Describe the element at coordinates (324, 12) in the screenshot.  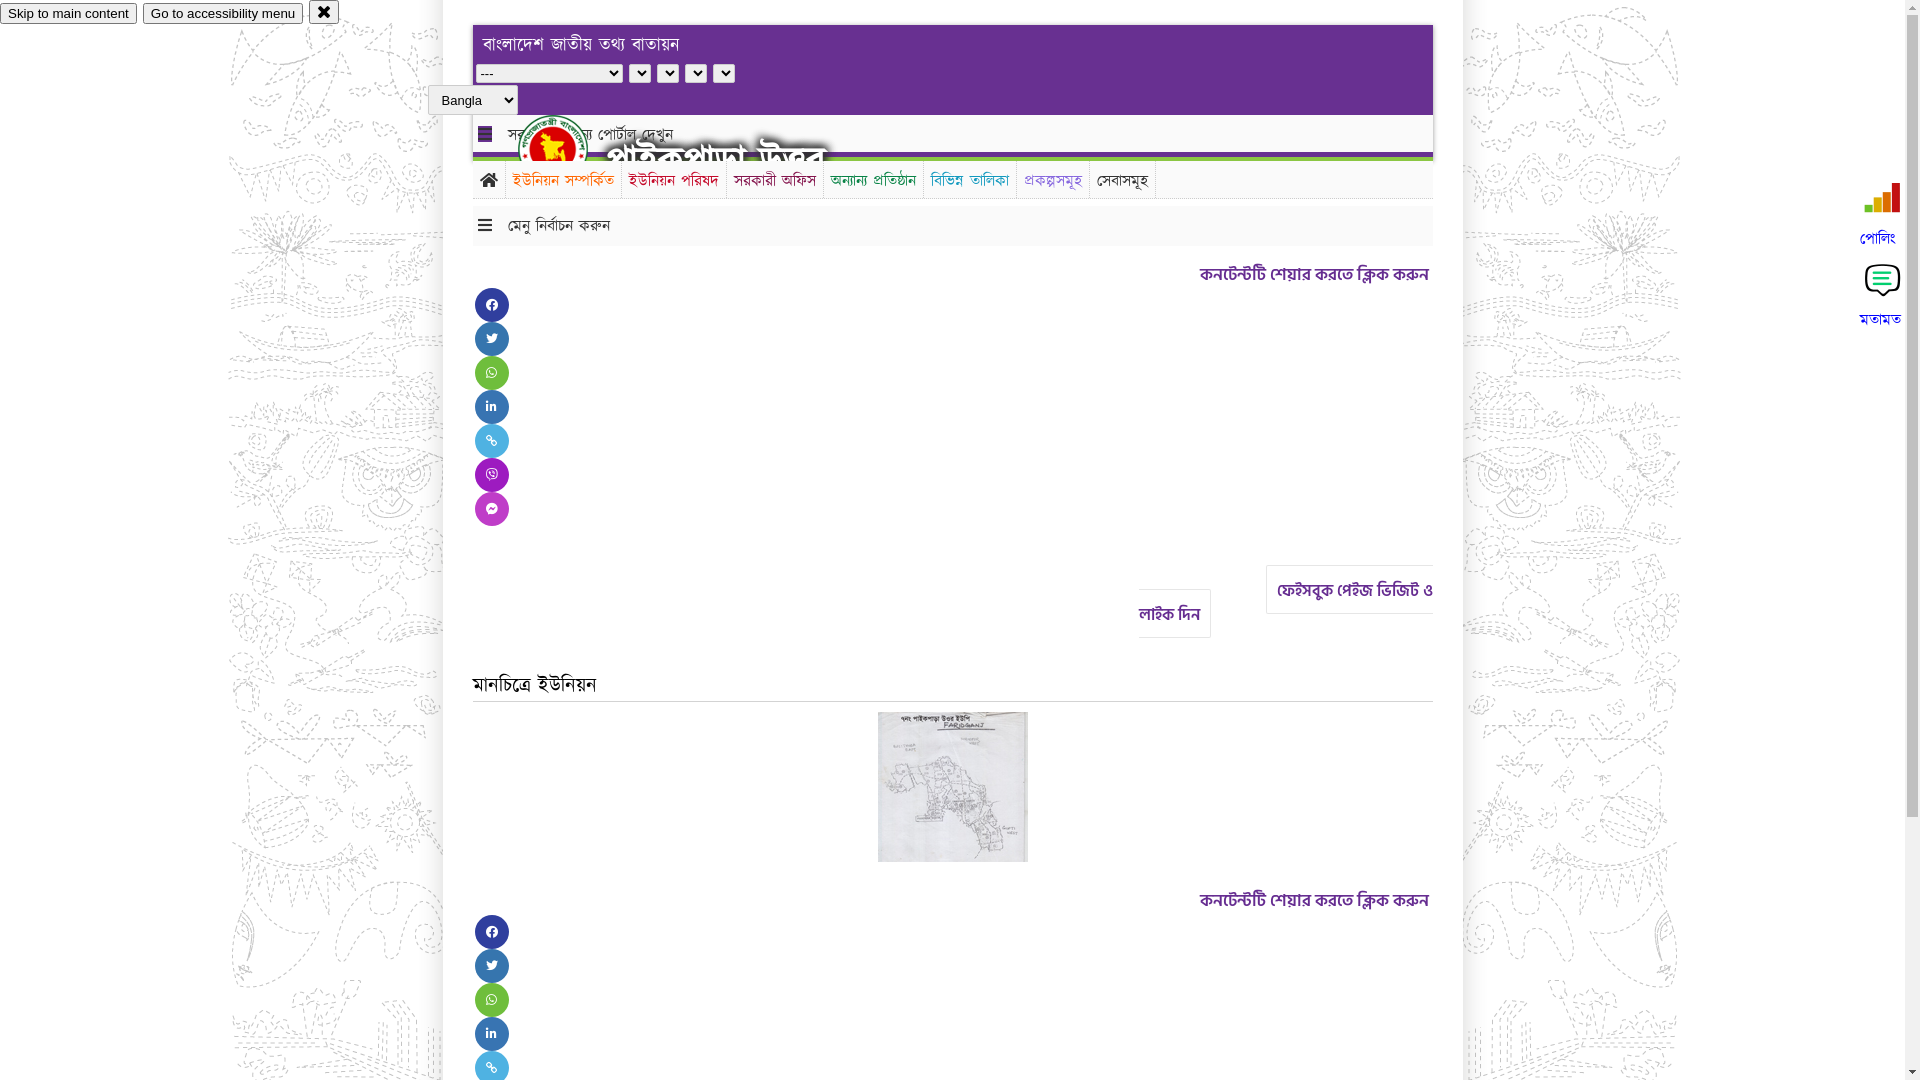
I see `close` at that location.